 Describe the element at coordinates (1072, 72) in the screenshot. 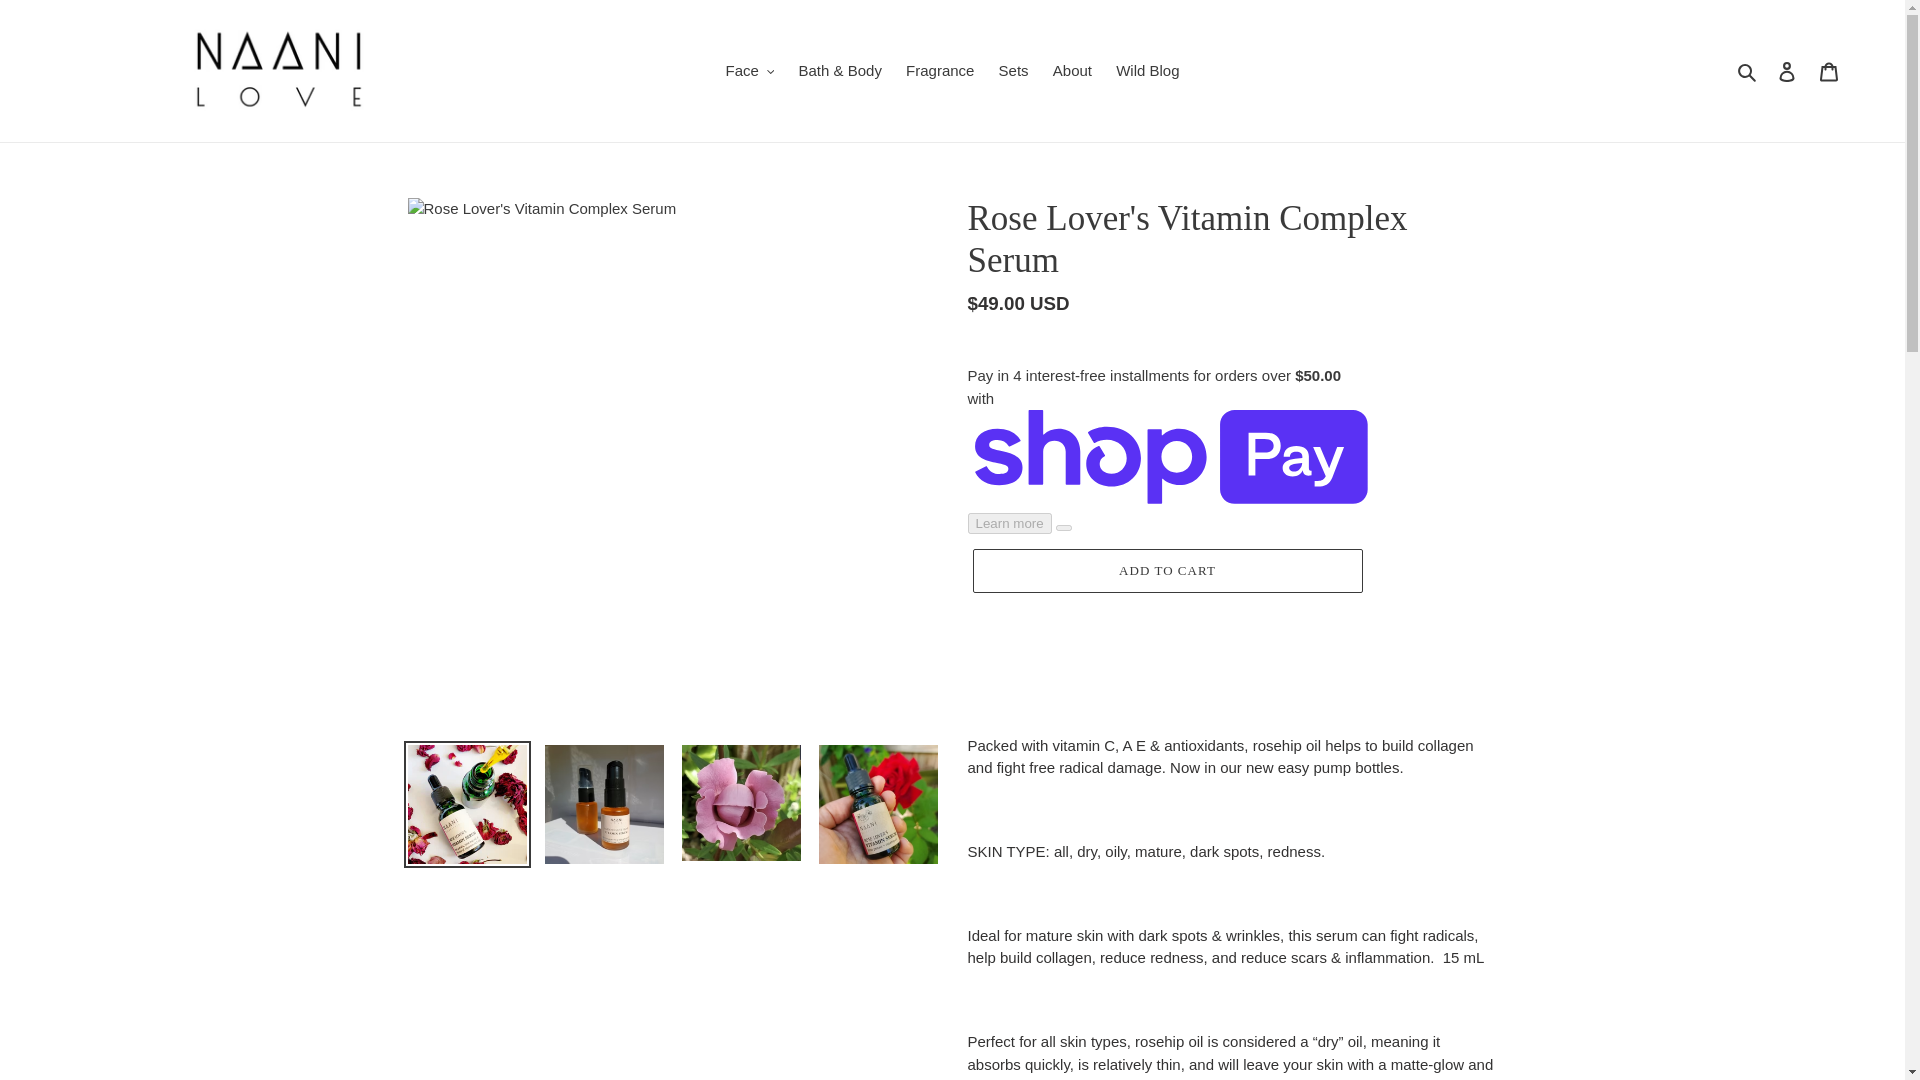

I see `About` at that location.